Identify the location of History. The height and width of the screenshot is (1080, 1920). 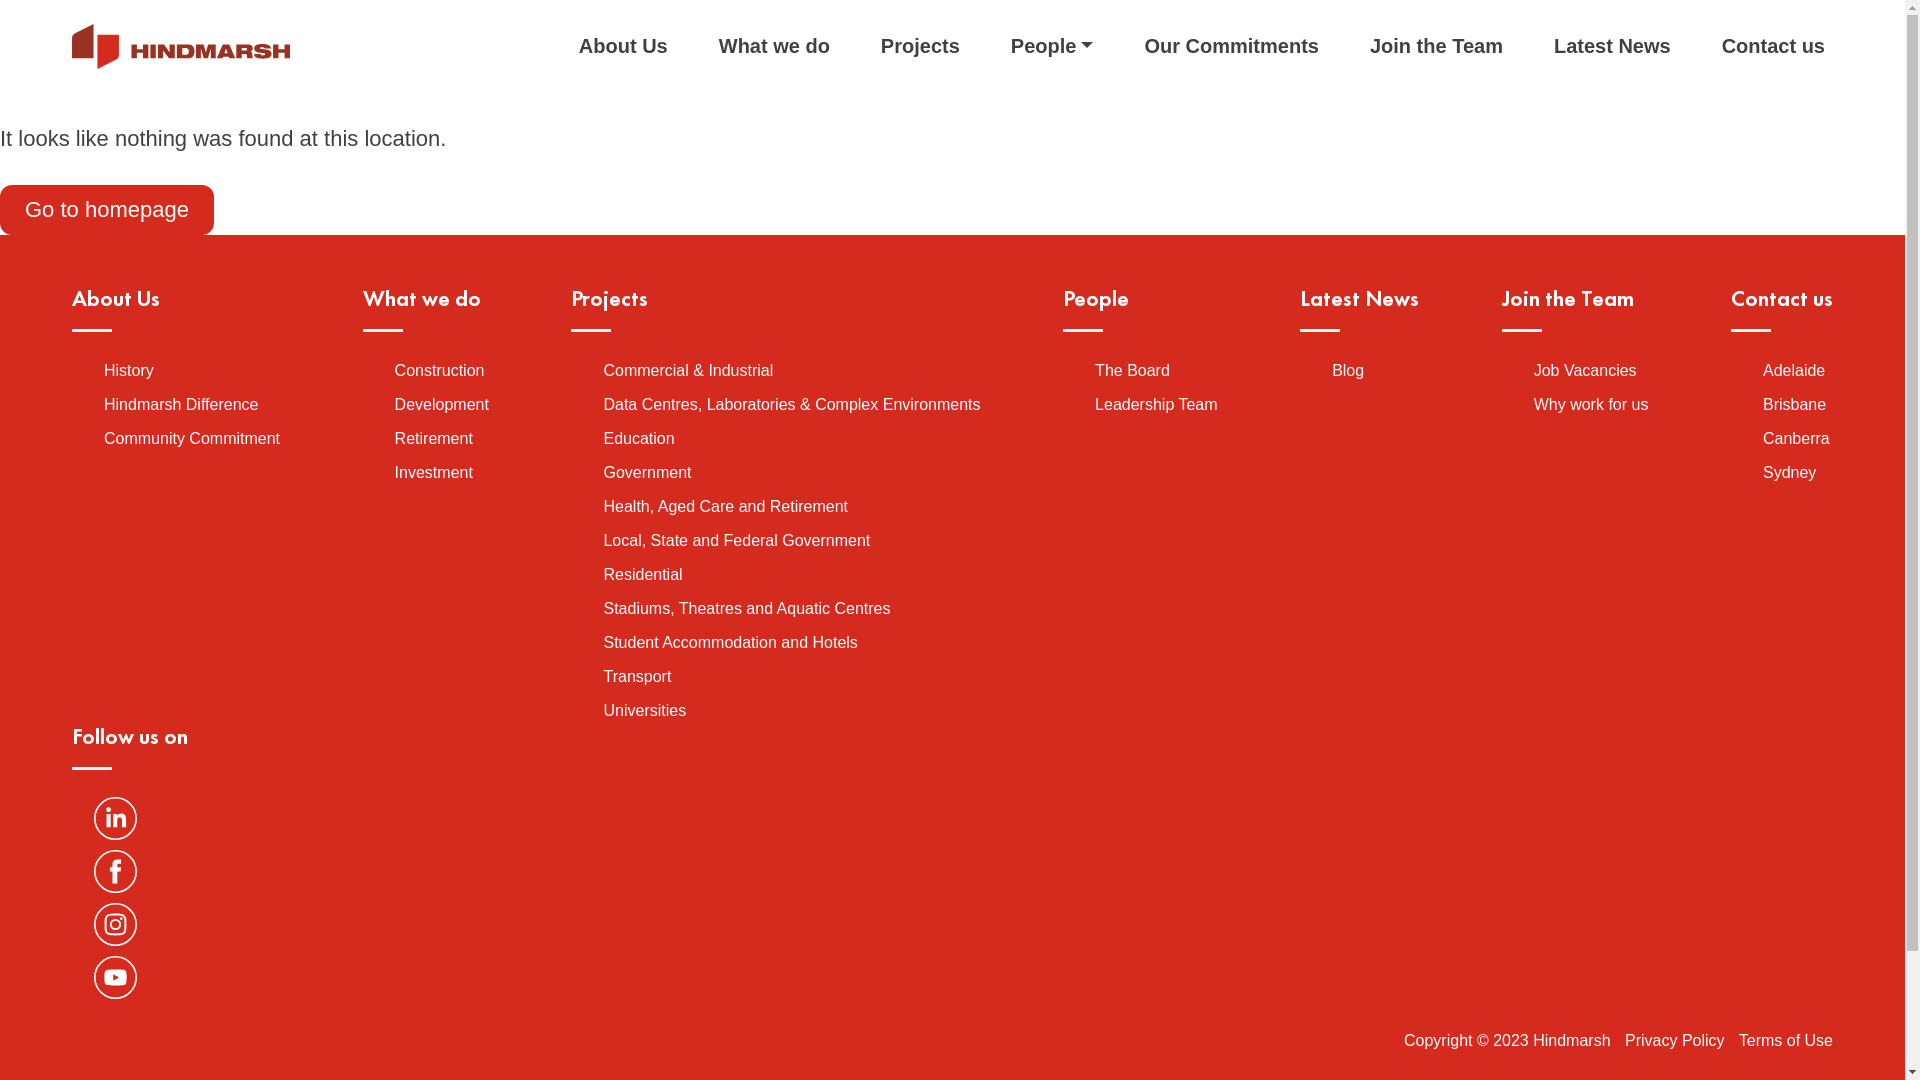
(129, 370).